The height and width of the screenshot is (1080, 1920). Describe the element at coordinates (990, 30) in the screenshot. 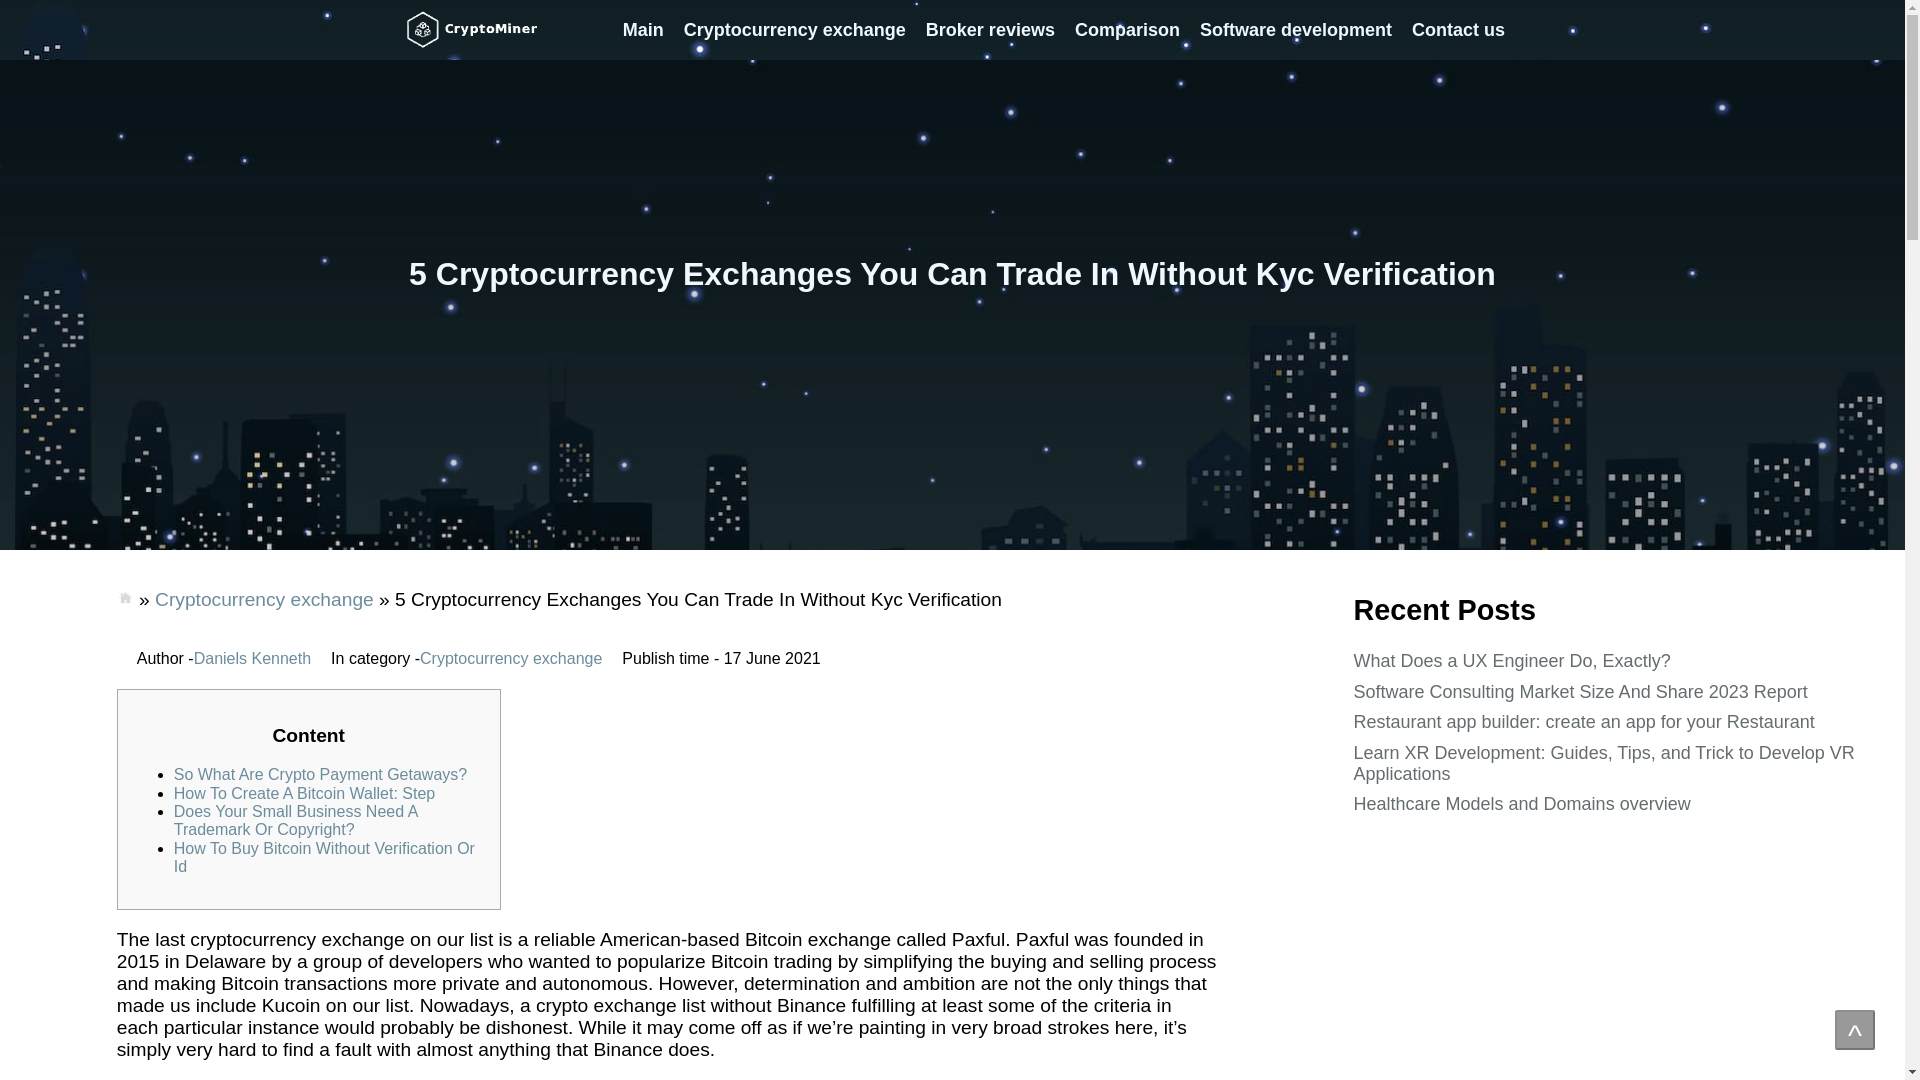

I see `Broker reviews` at that location.